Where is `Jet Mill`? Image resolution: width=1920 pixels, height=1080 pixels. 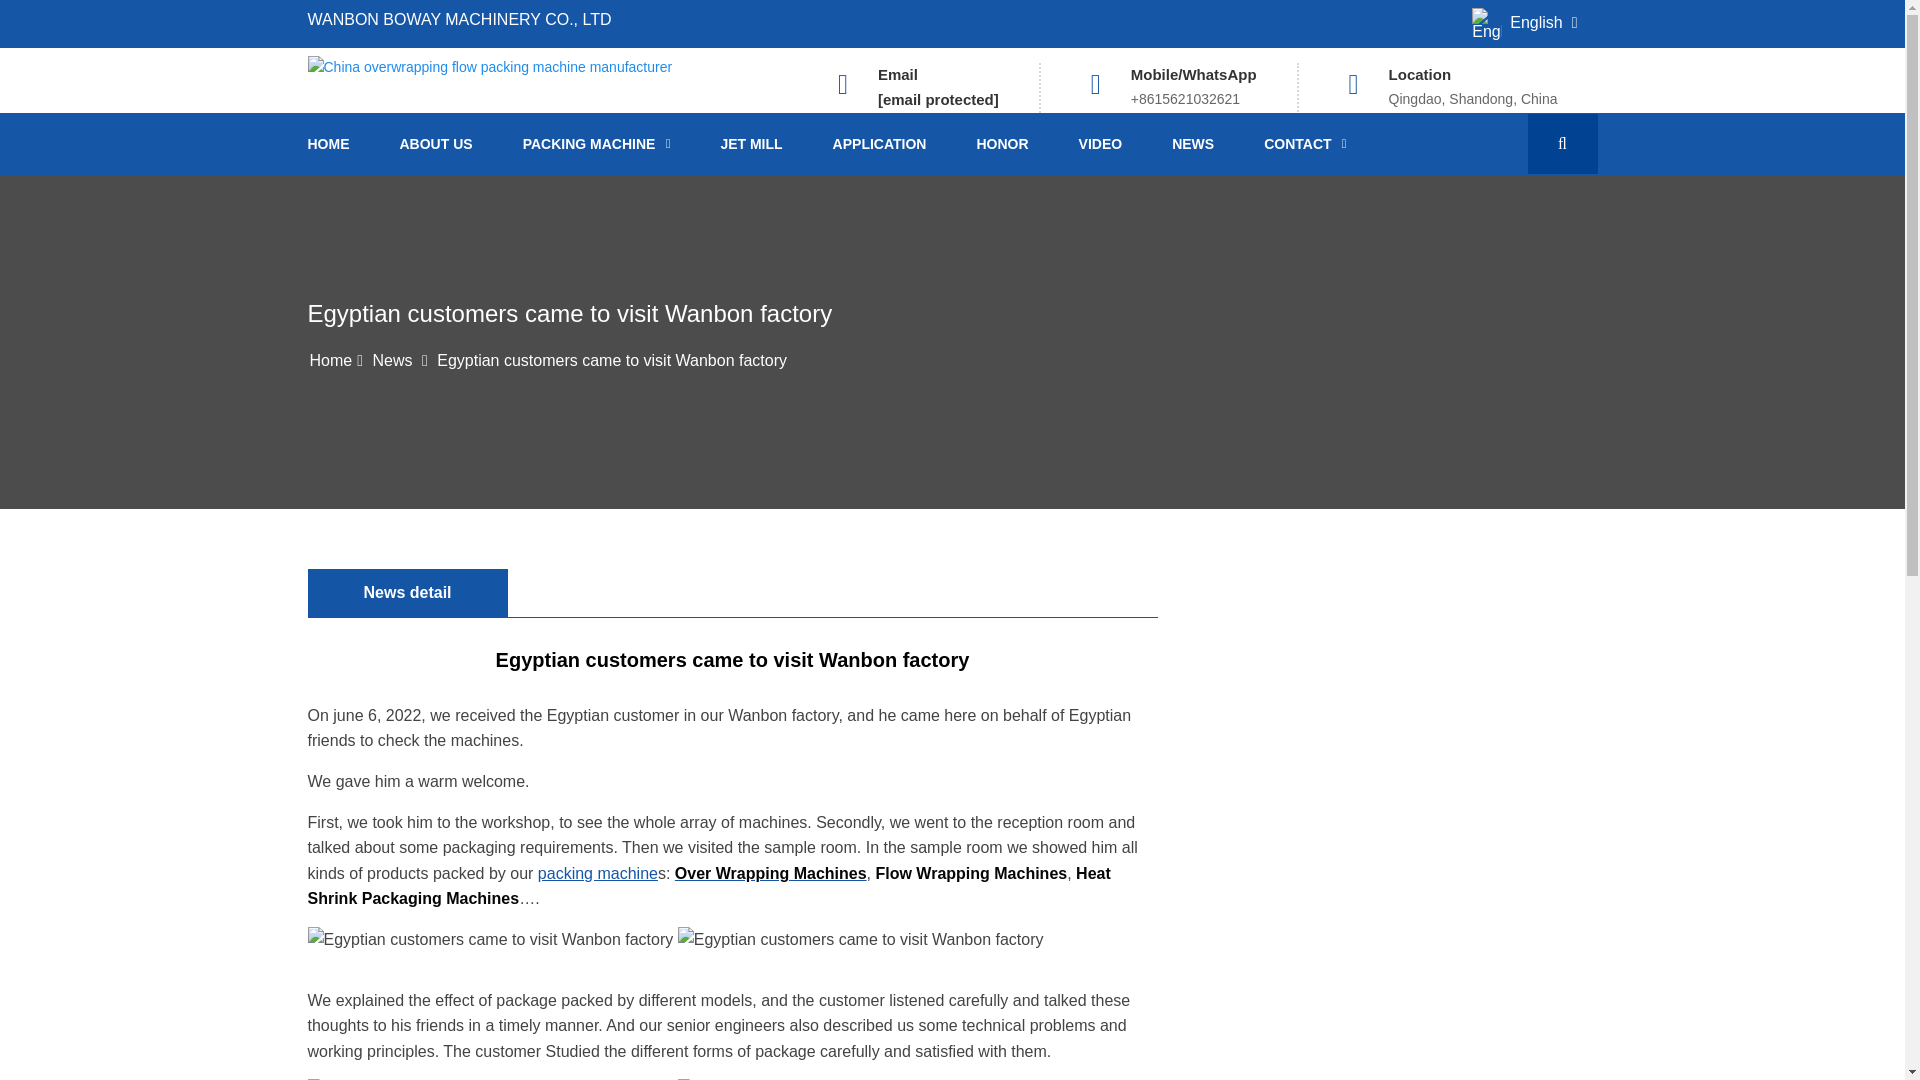 Jet Mill is located at coordinates (750, 144).